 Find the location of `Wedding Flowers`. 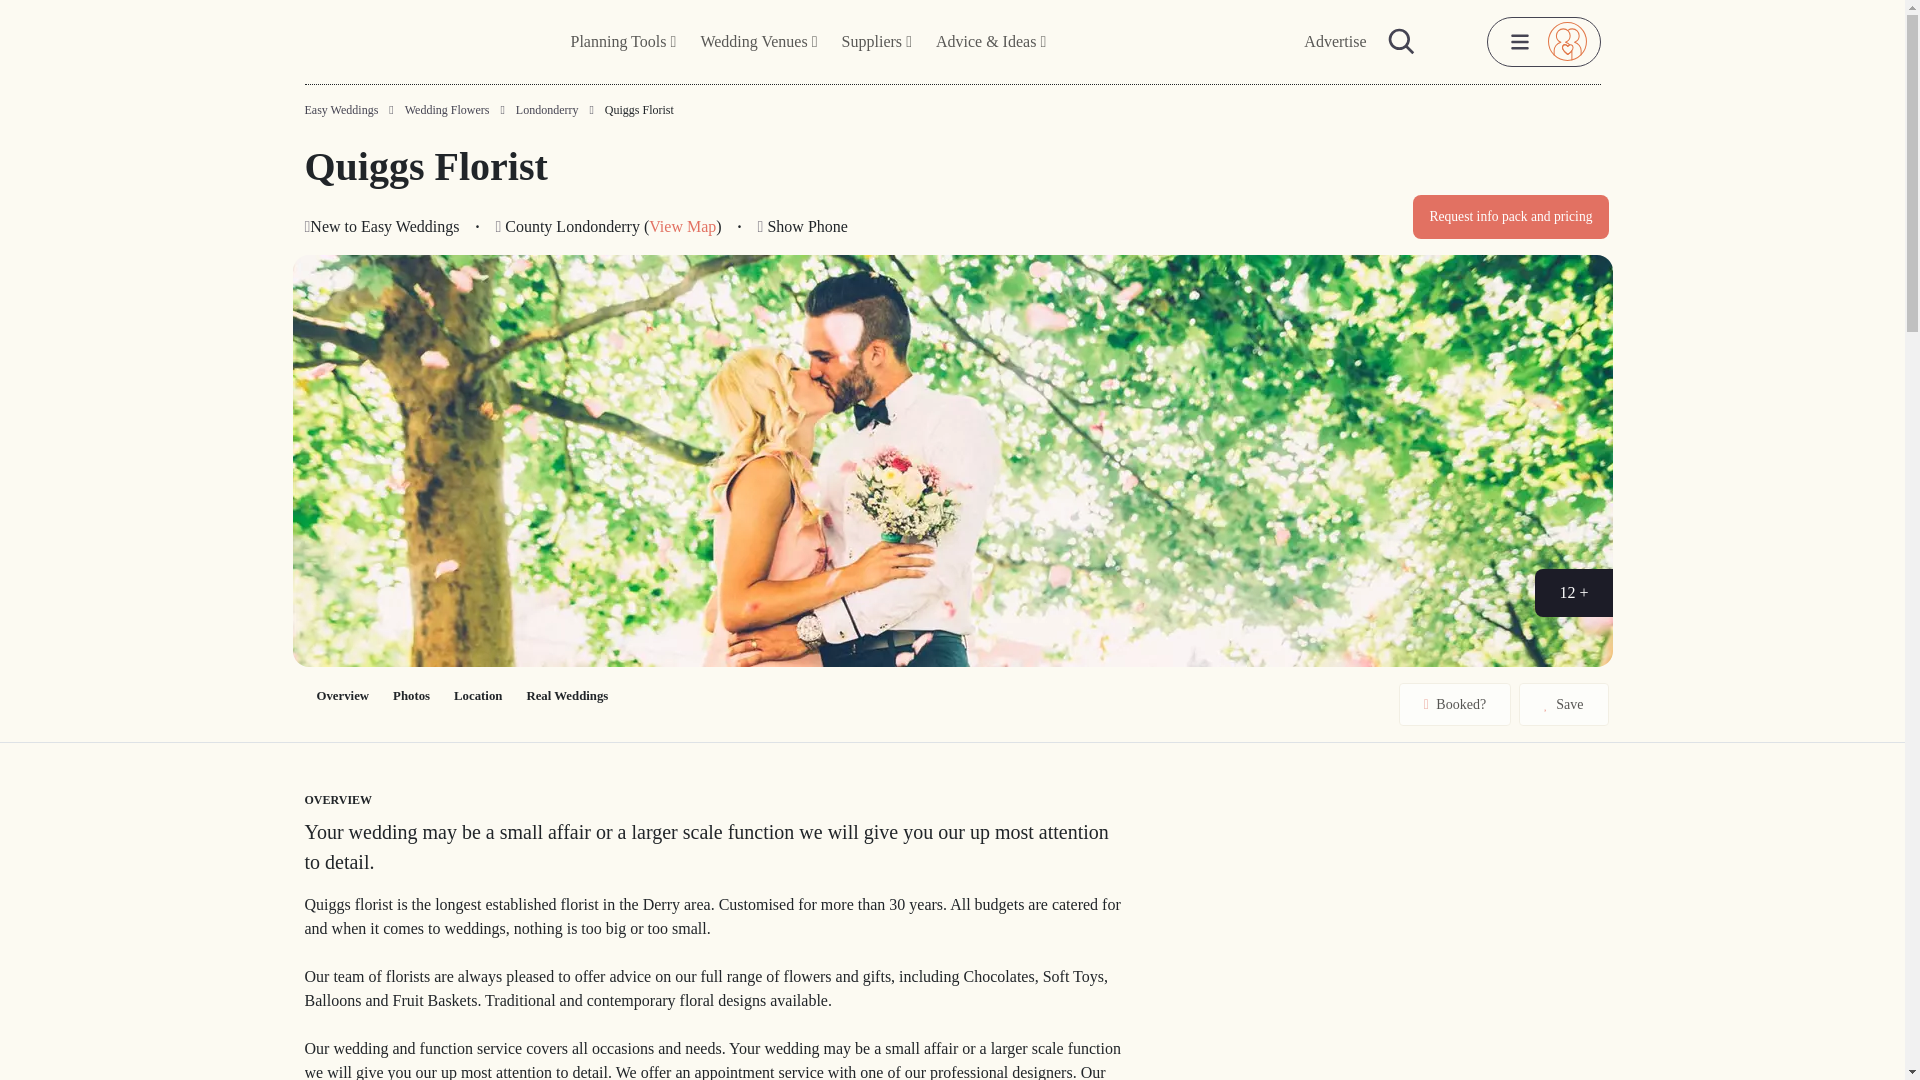

Wedding Flowers is located at coordinates (447, 110).